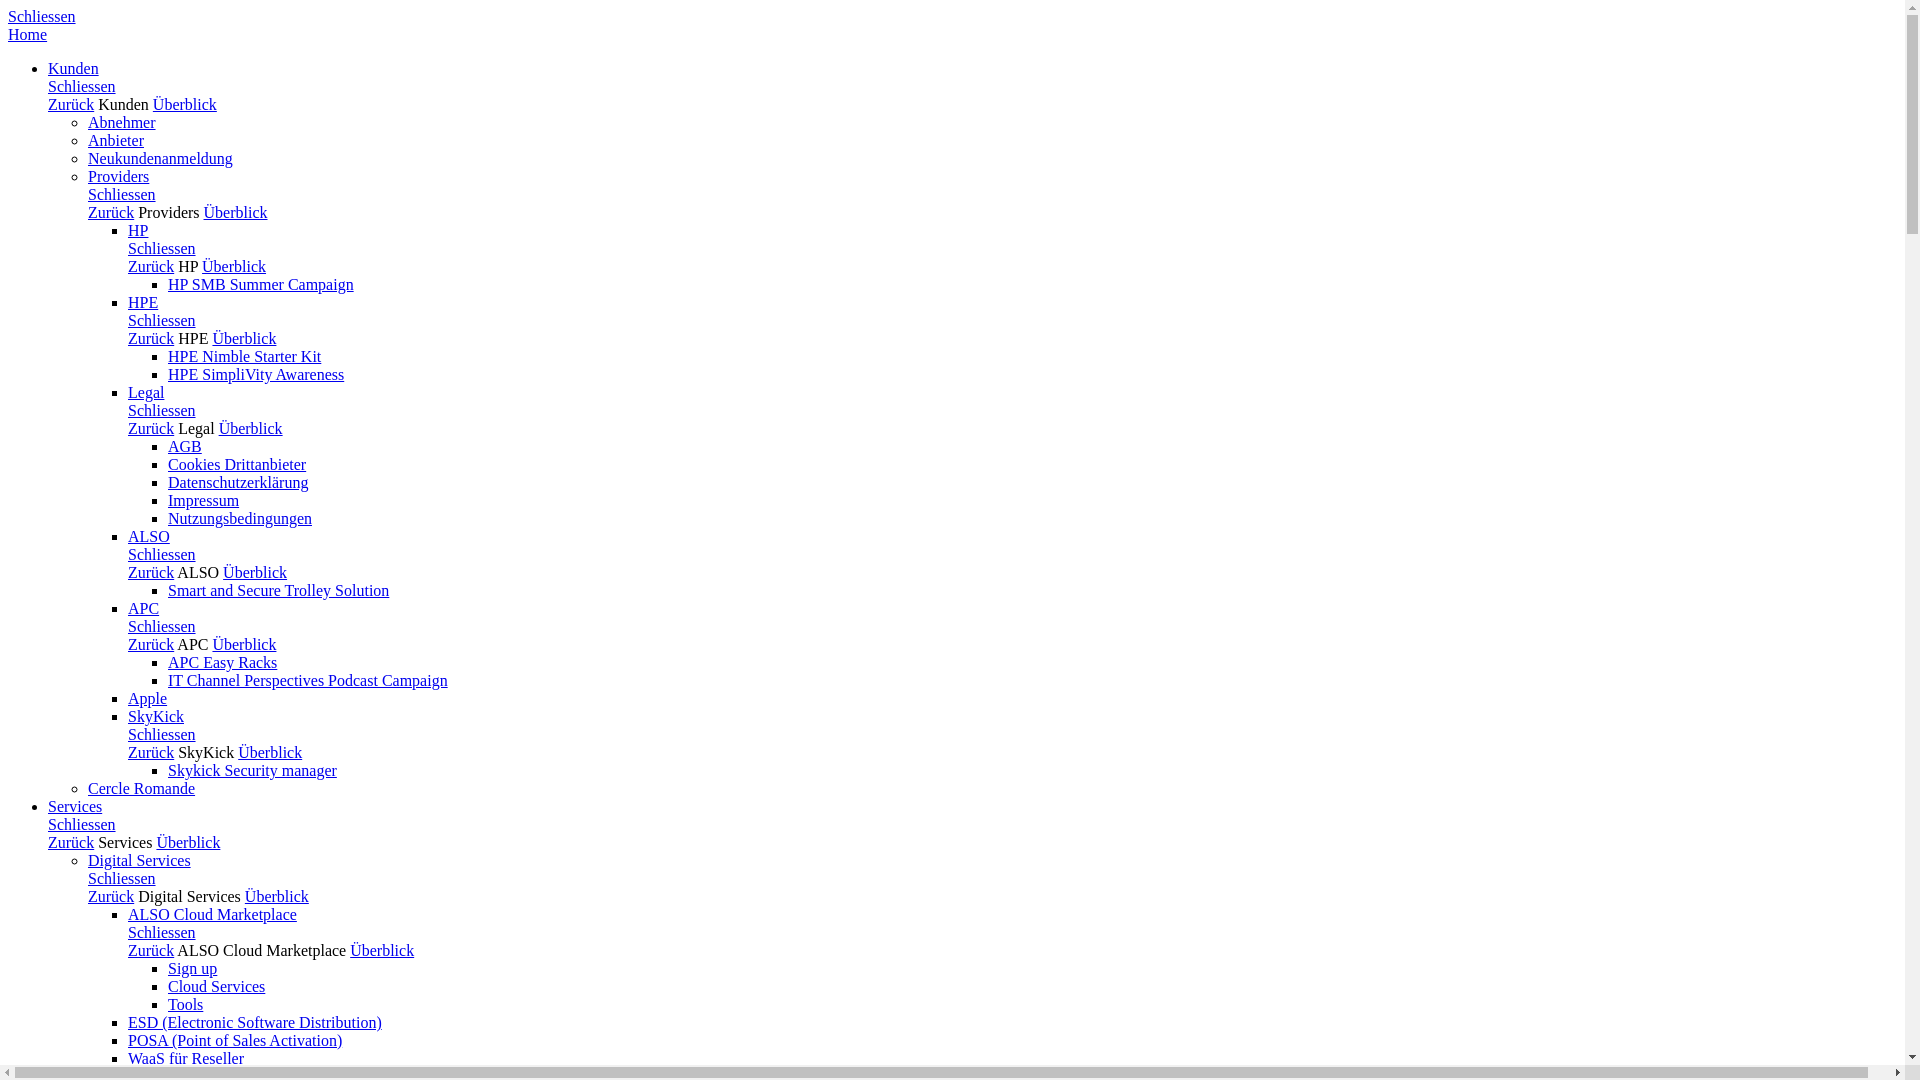 The height and width of the screenshot is (1080, 1920). I want to click on HP, so click(138, 230).